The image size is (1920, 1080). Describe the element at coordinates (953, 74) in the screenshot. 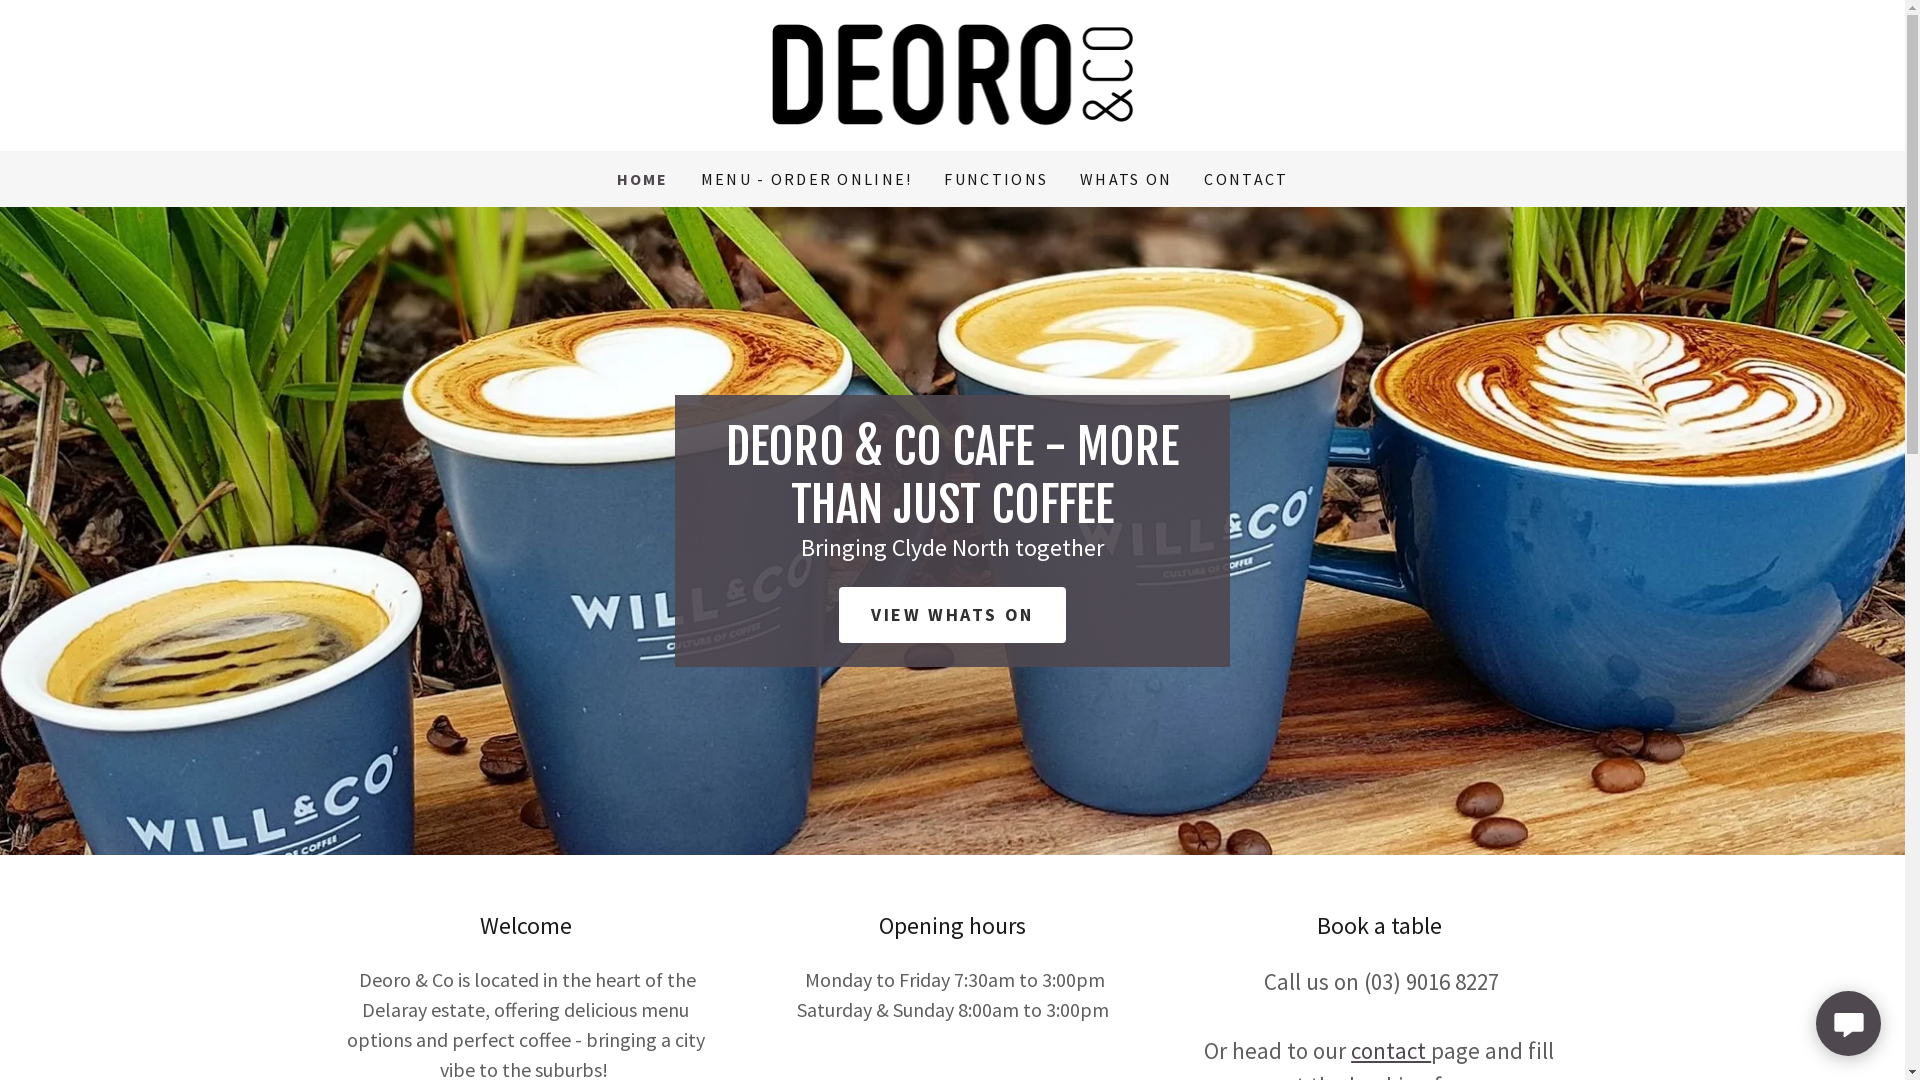

I see `Deoro & Co` at that location.